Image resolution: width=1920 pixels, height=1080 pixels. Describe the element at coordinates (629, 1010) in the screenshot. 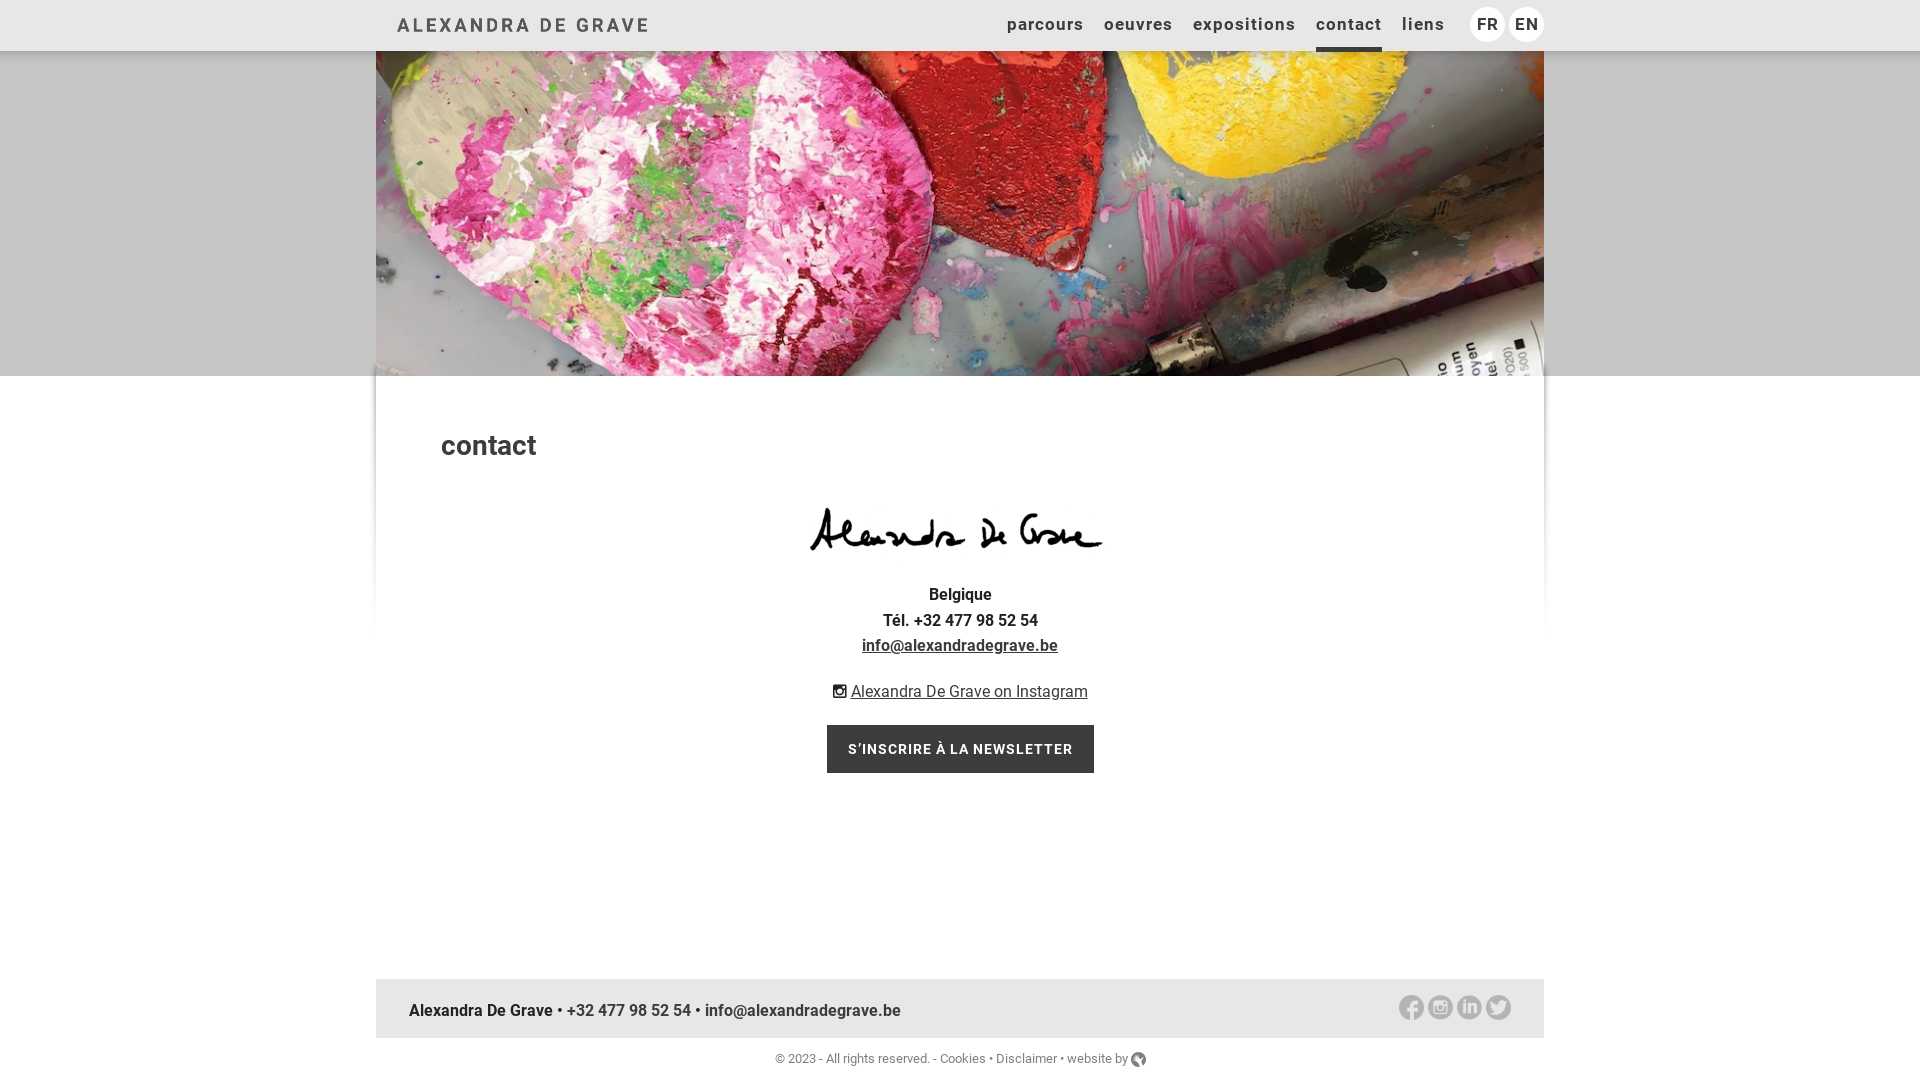

I see `+32 477 98 52 54` at that location.